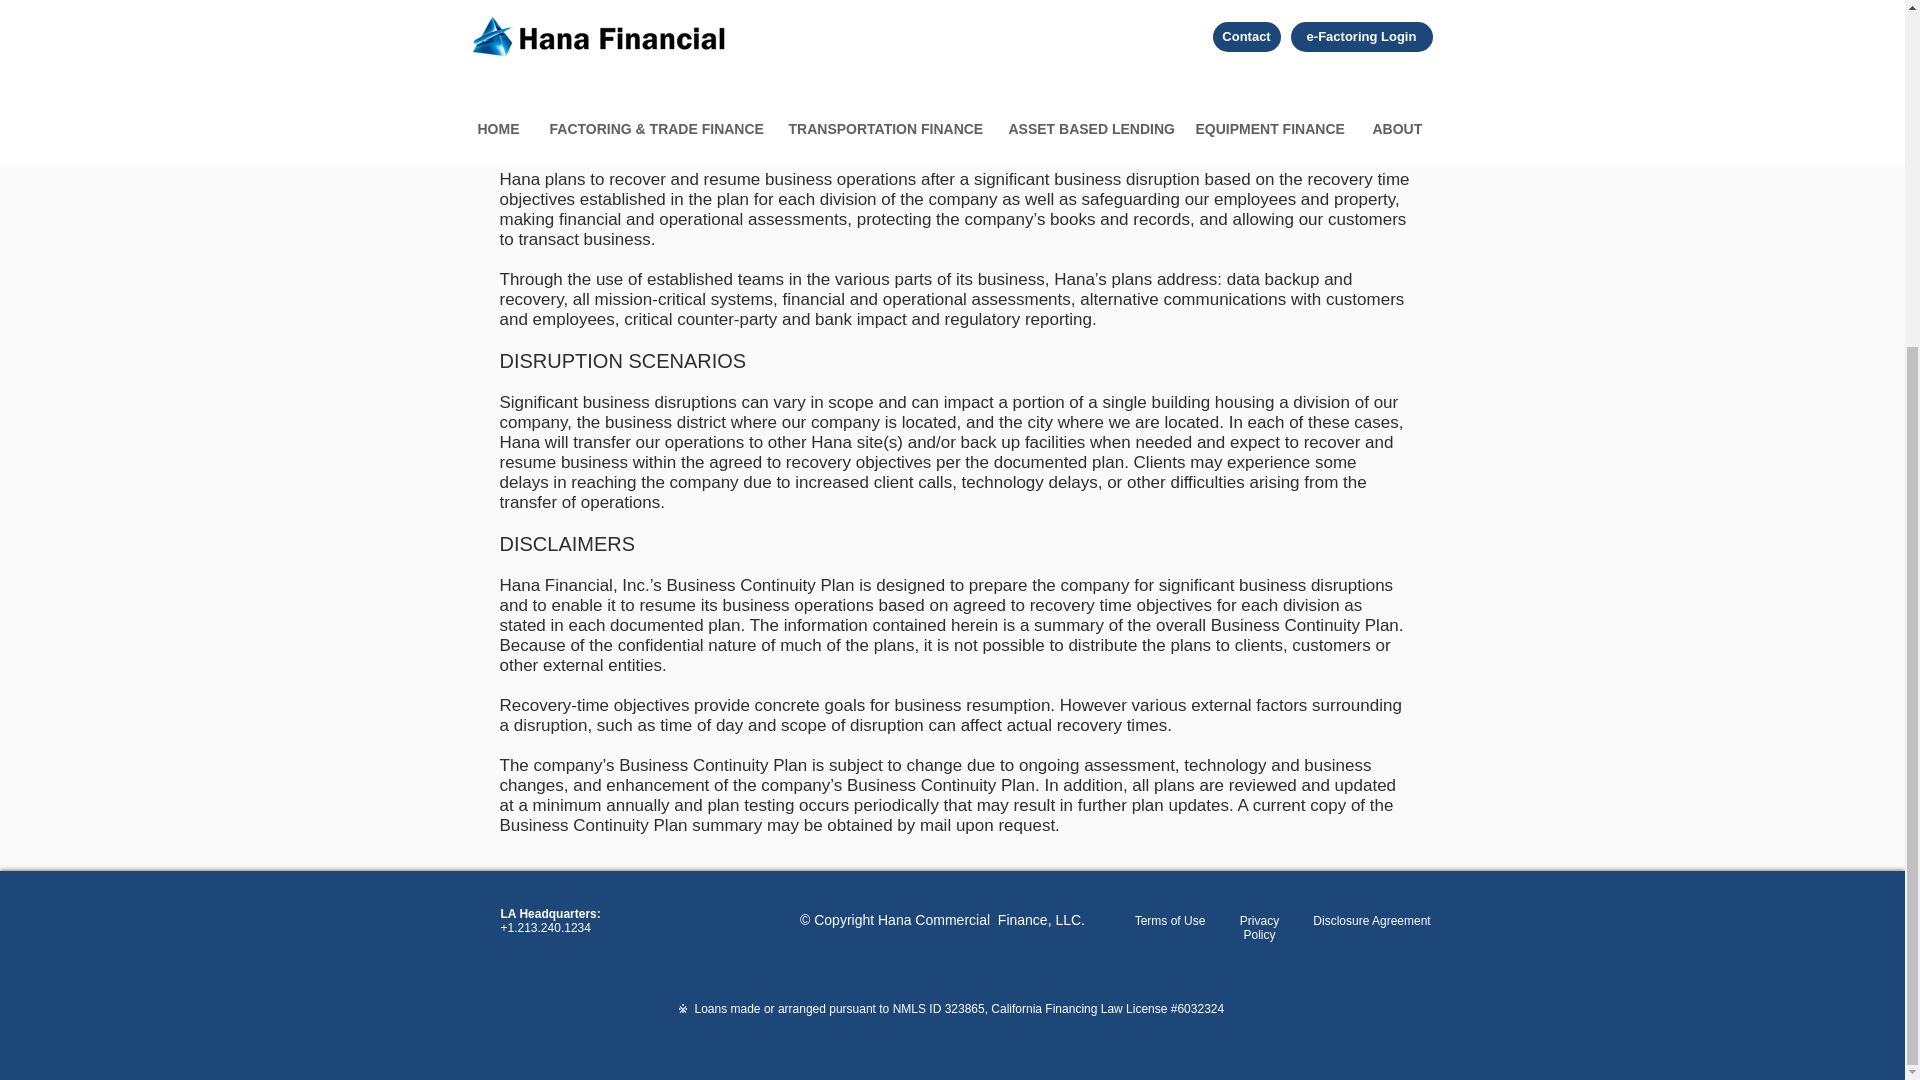  I want to click on Terms of Use, so click(1170, 920).